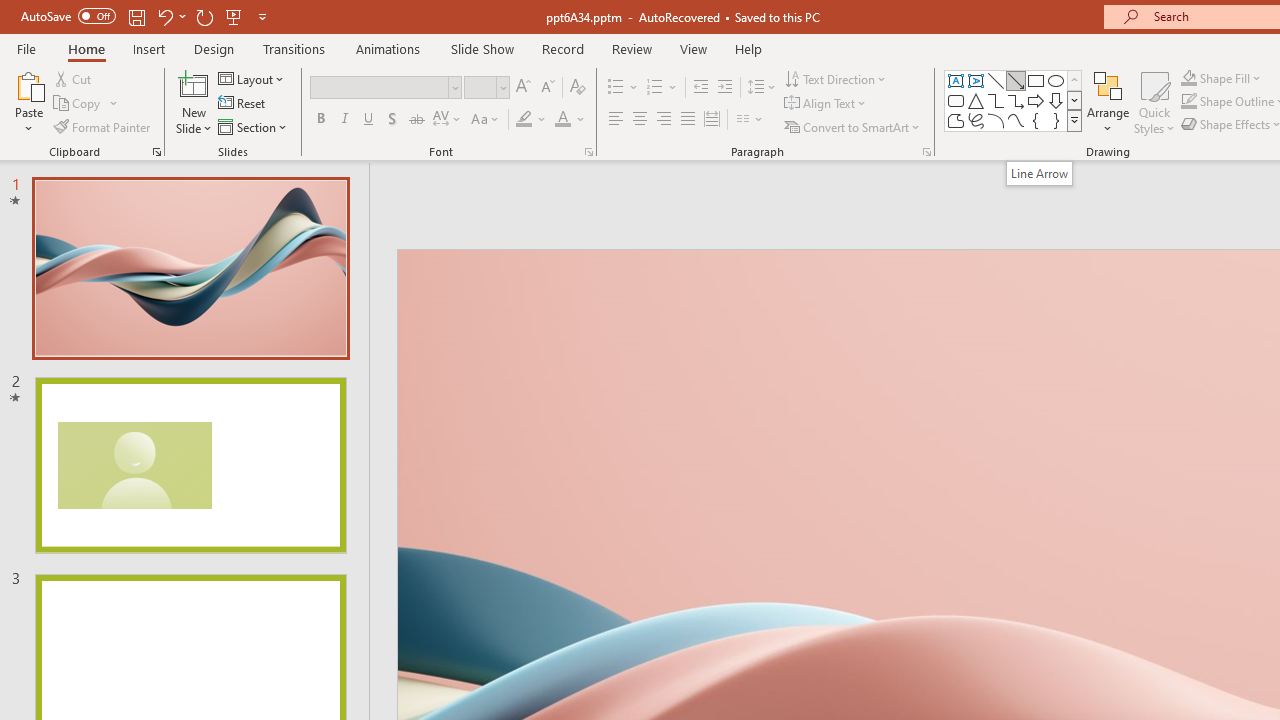 This screenshot has width=1280, height=720. What do you see at coordinates (688, 120) in the screenshot?
I see `Justify` at bounding box center [688, 120].